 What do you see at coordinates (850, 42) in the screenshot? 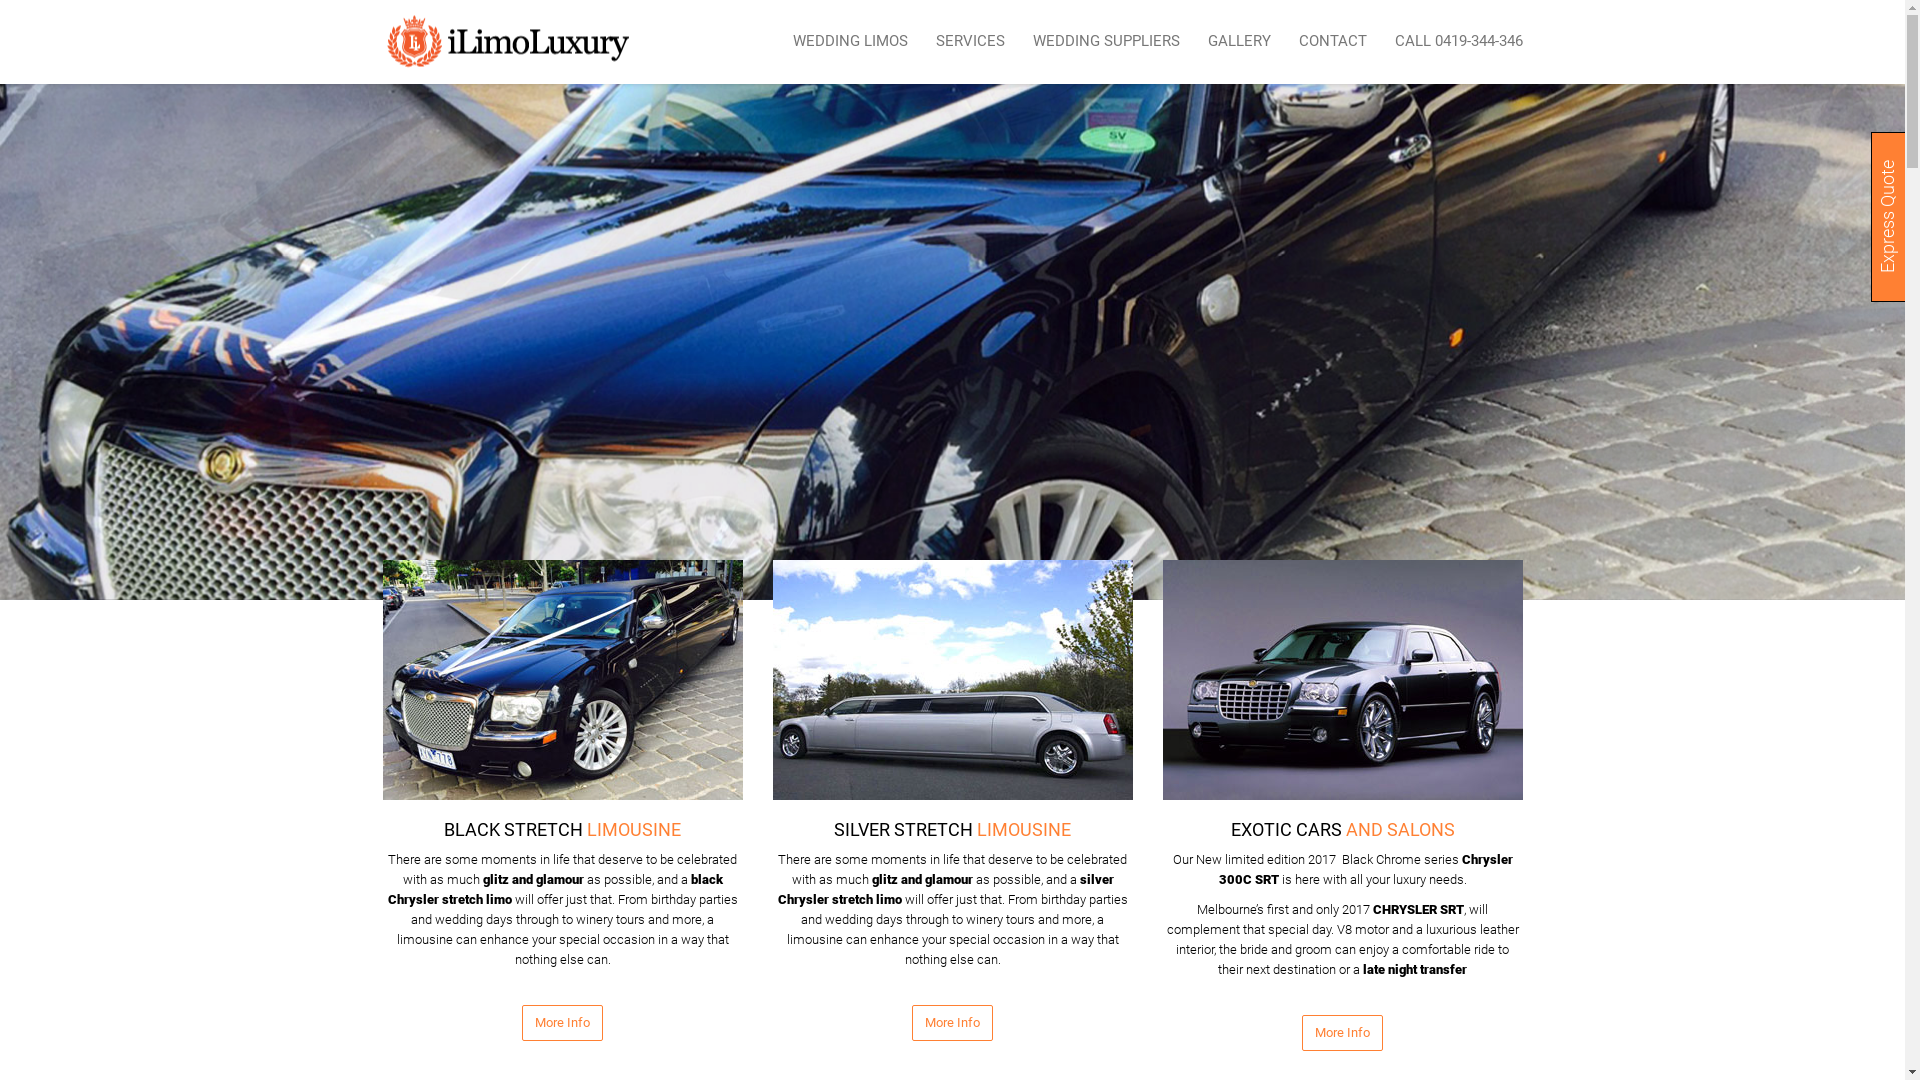
I see `WEDDING LIMOS` at bounding box center [850, 42].